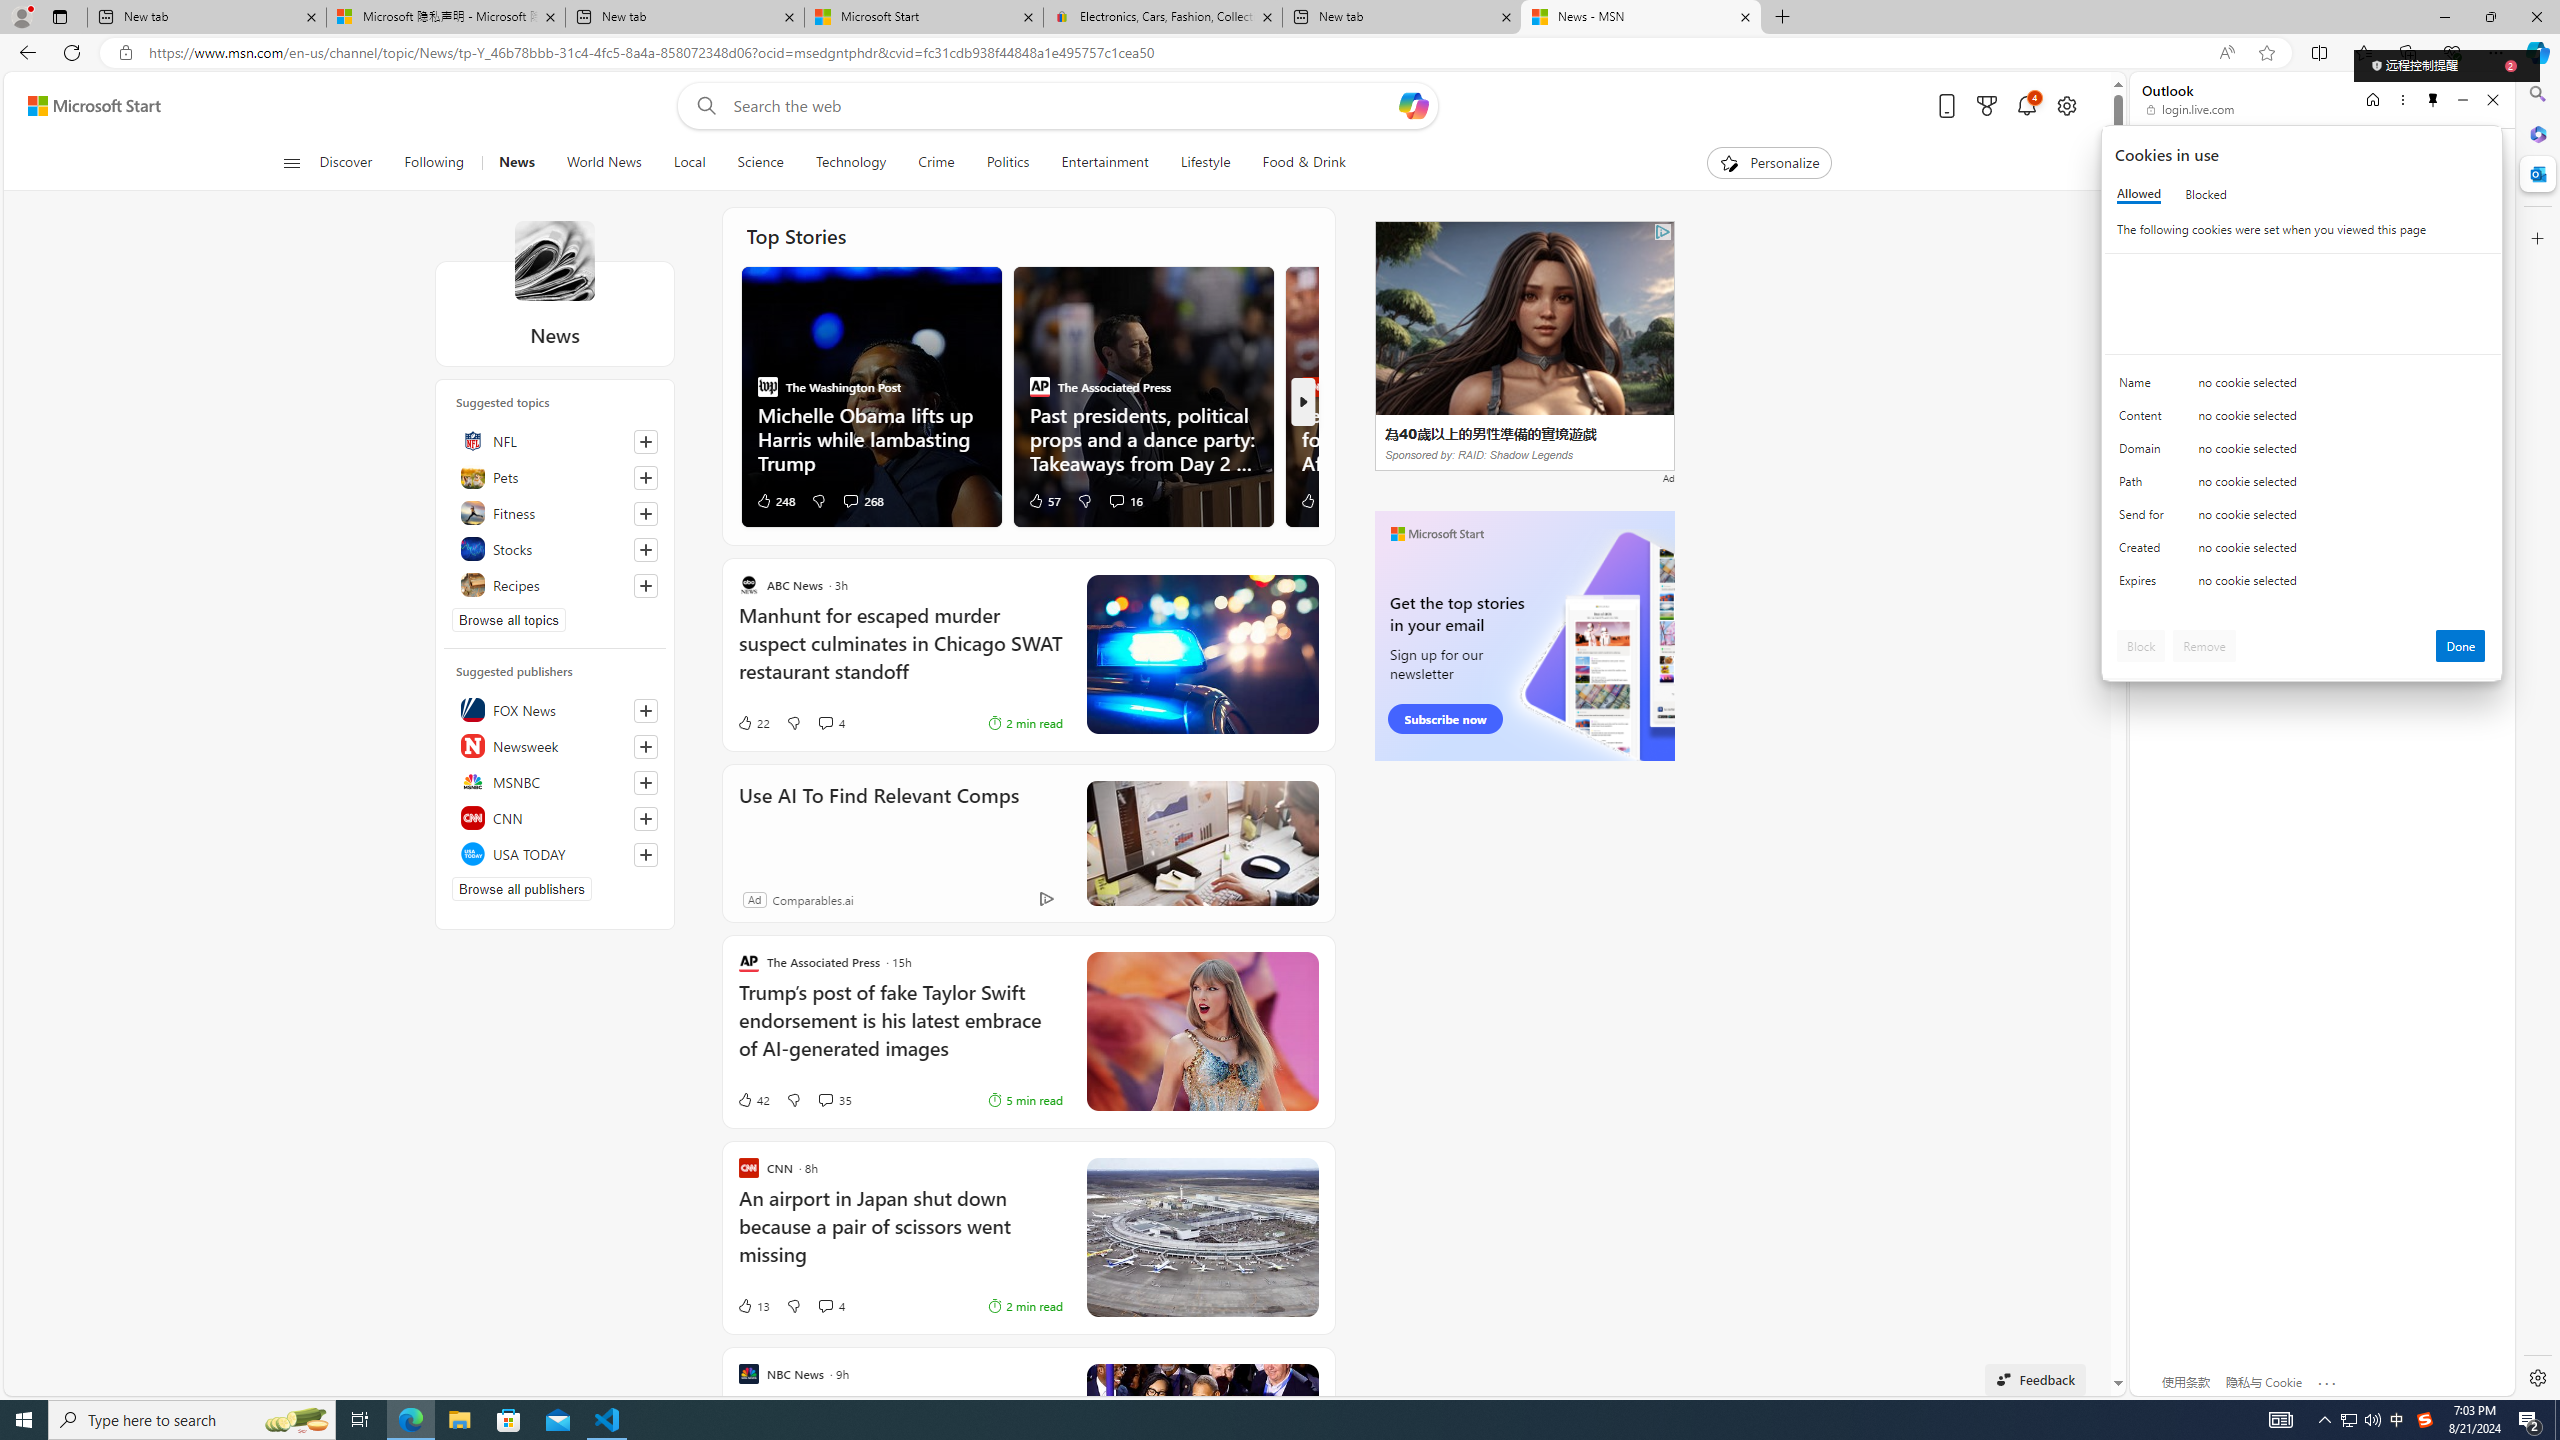 Image resolution: width=2560 pixels, height=1440 pixels. I want to click on Dislike, so click(793, 1306).